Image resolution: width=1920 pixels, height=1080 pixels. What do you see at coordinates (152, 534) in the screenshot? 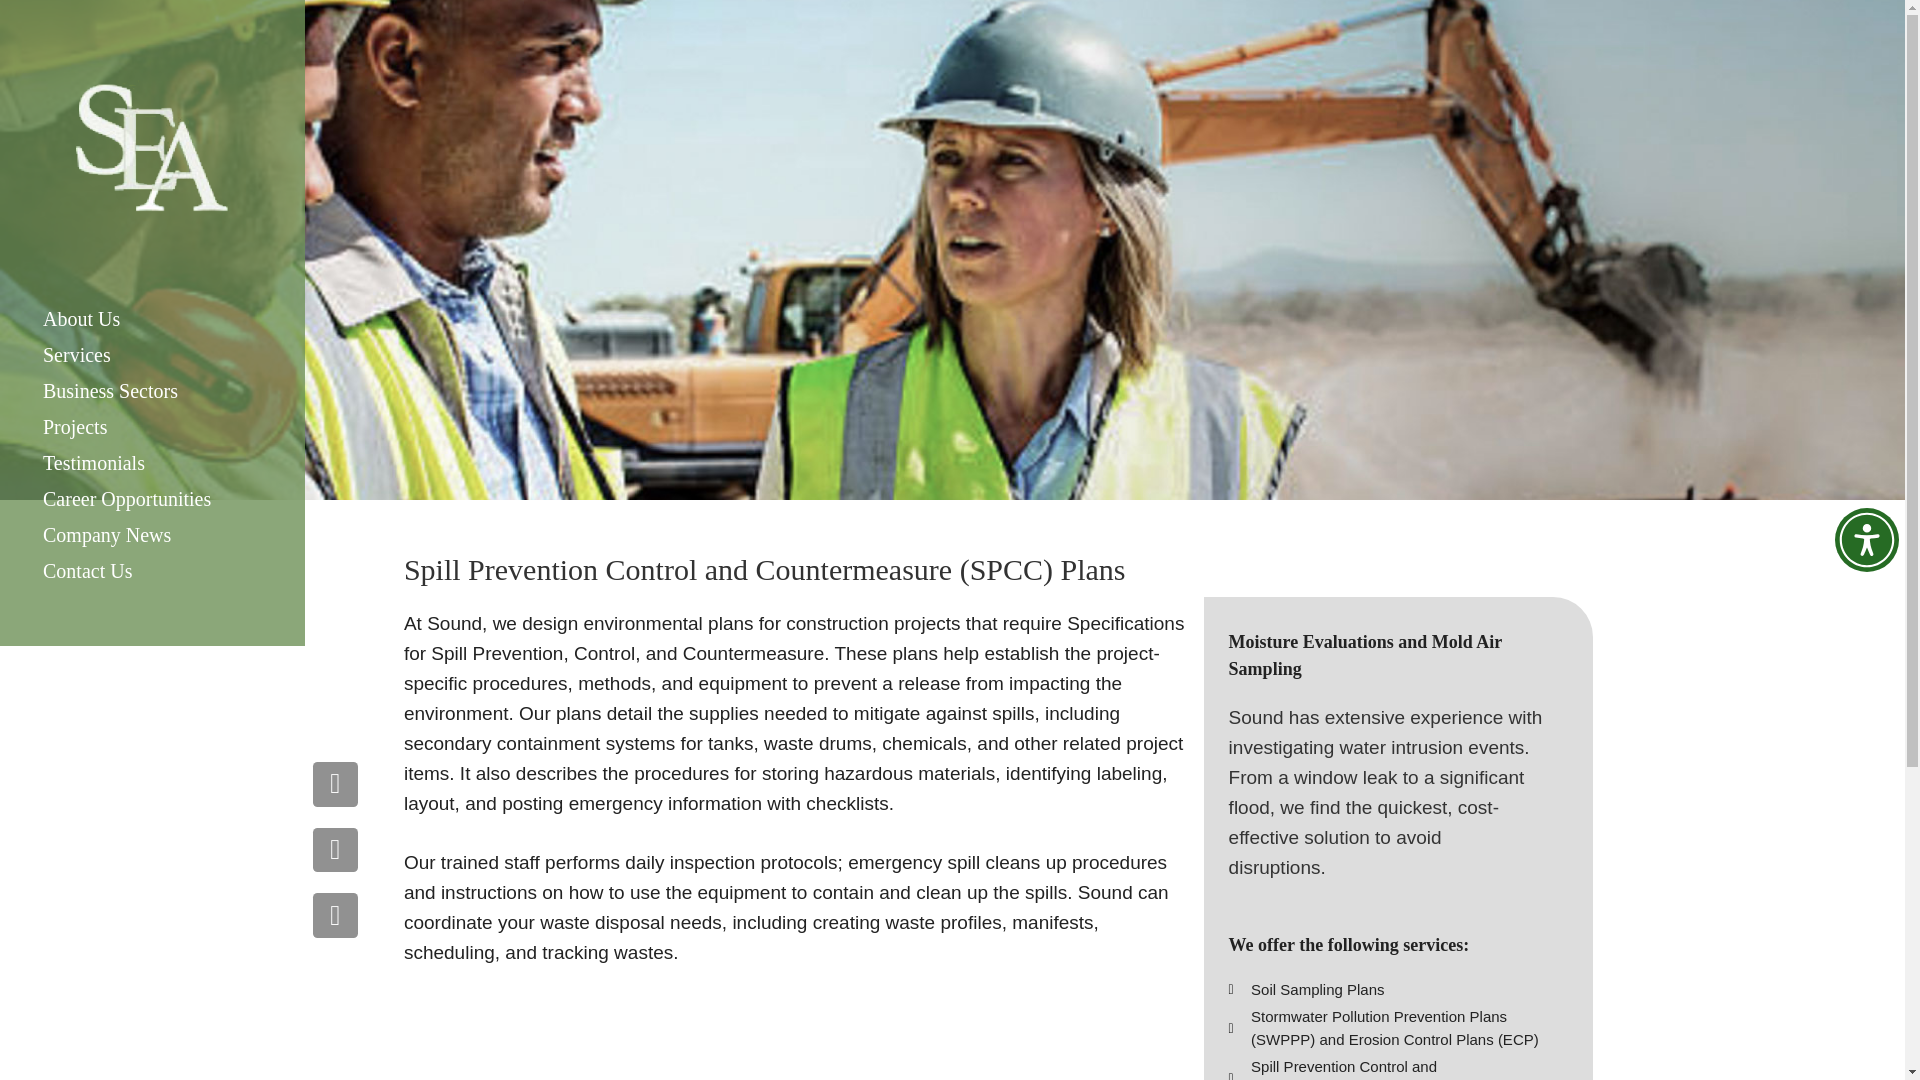
I see `Company News` at bounding box center [152, 534].